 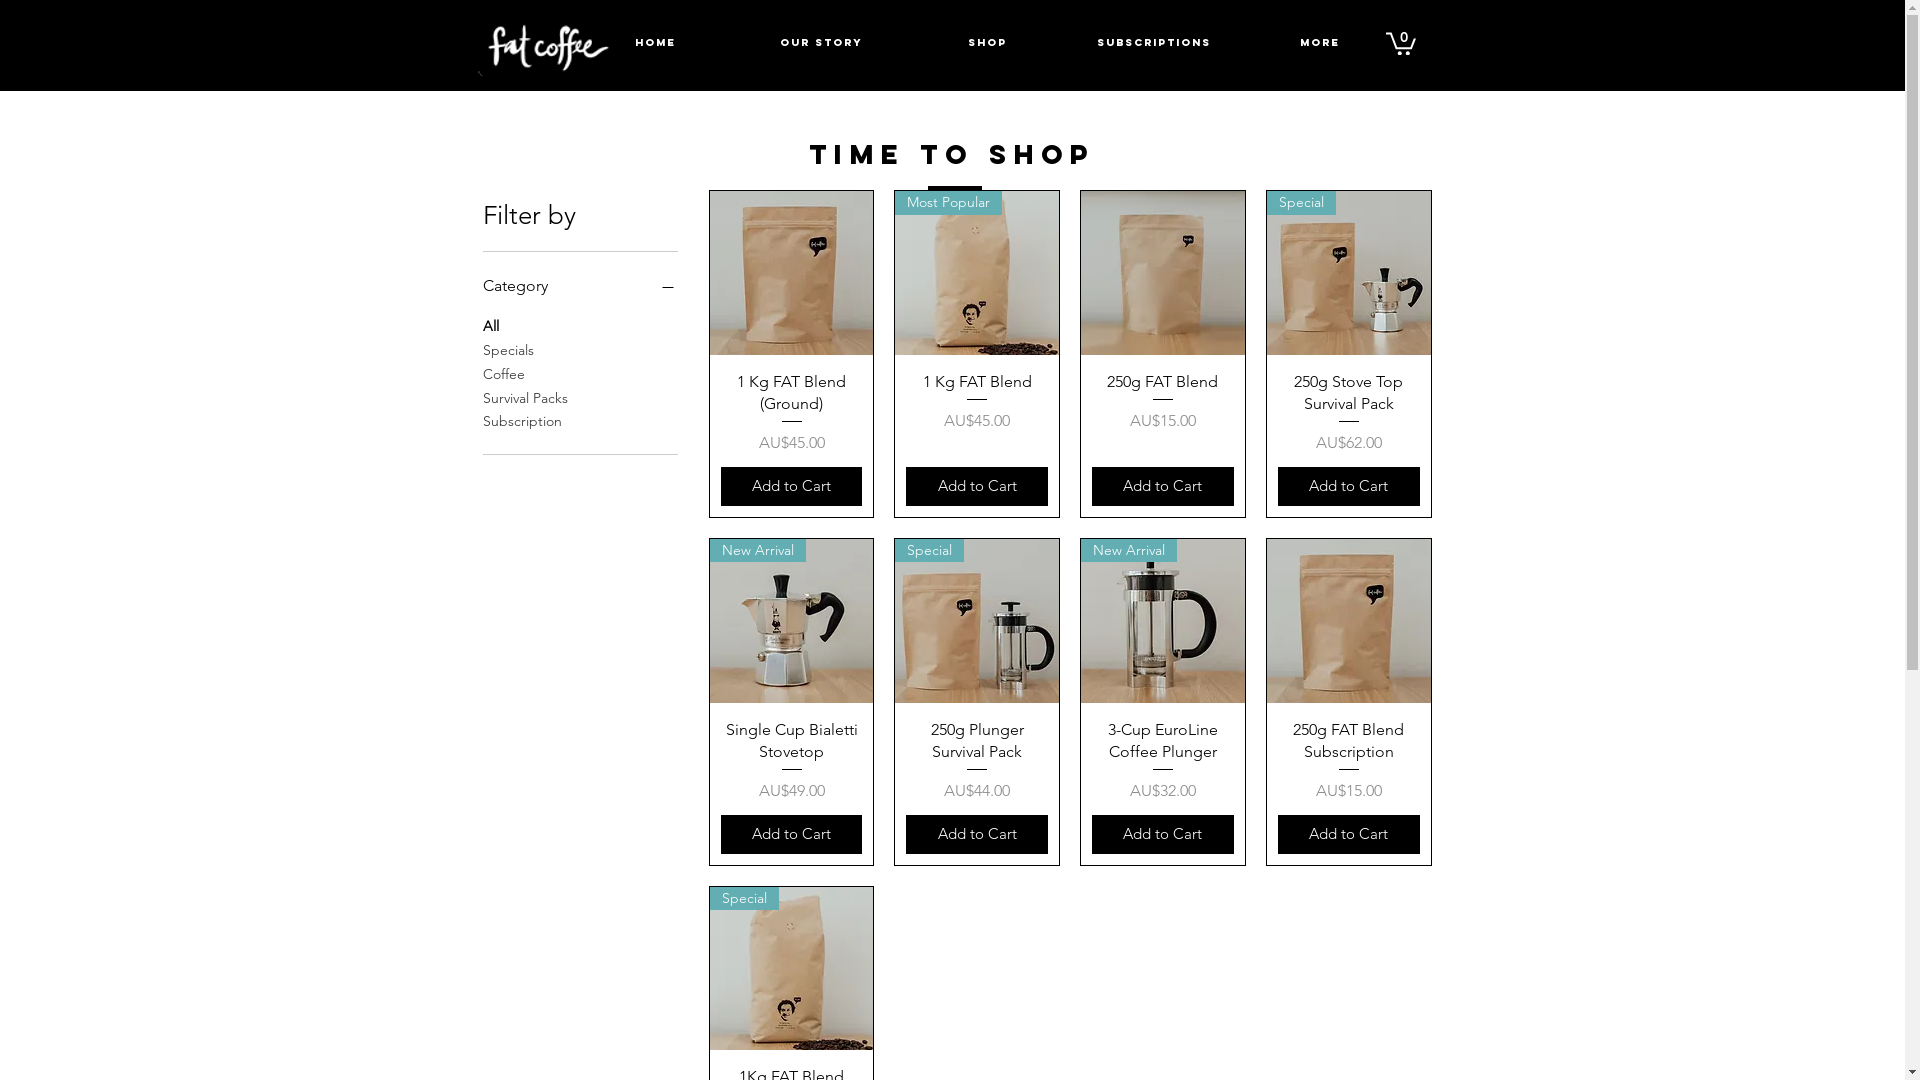 I want to click on Add to Cart, so click(x=792, y=834).